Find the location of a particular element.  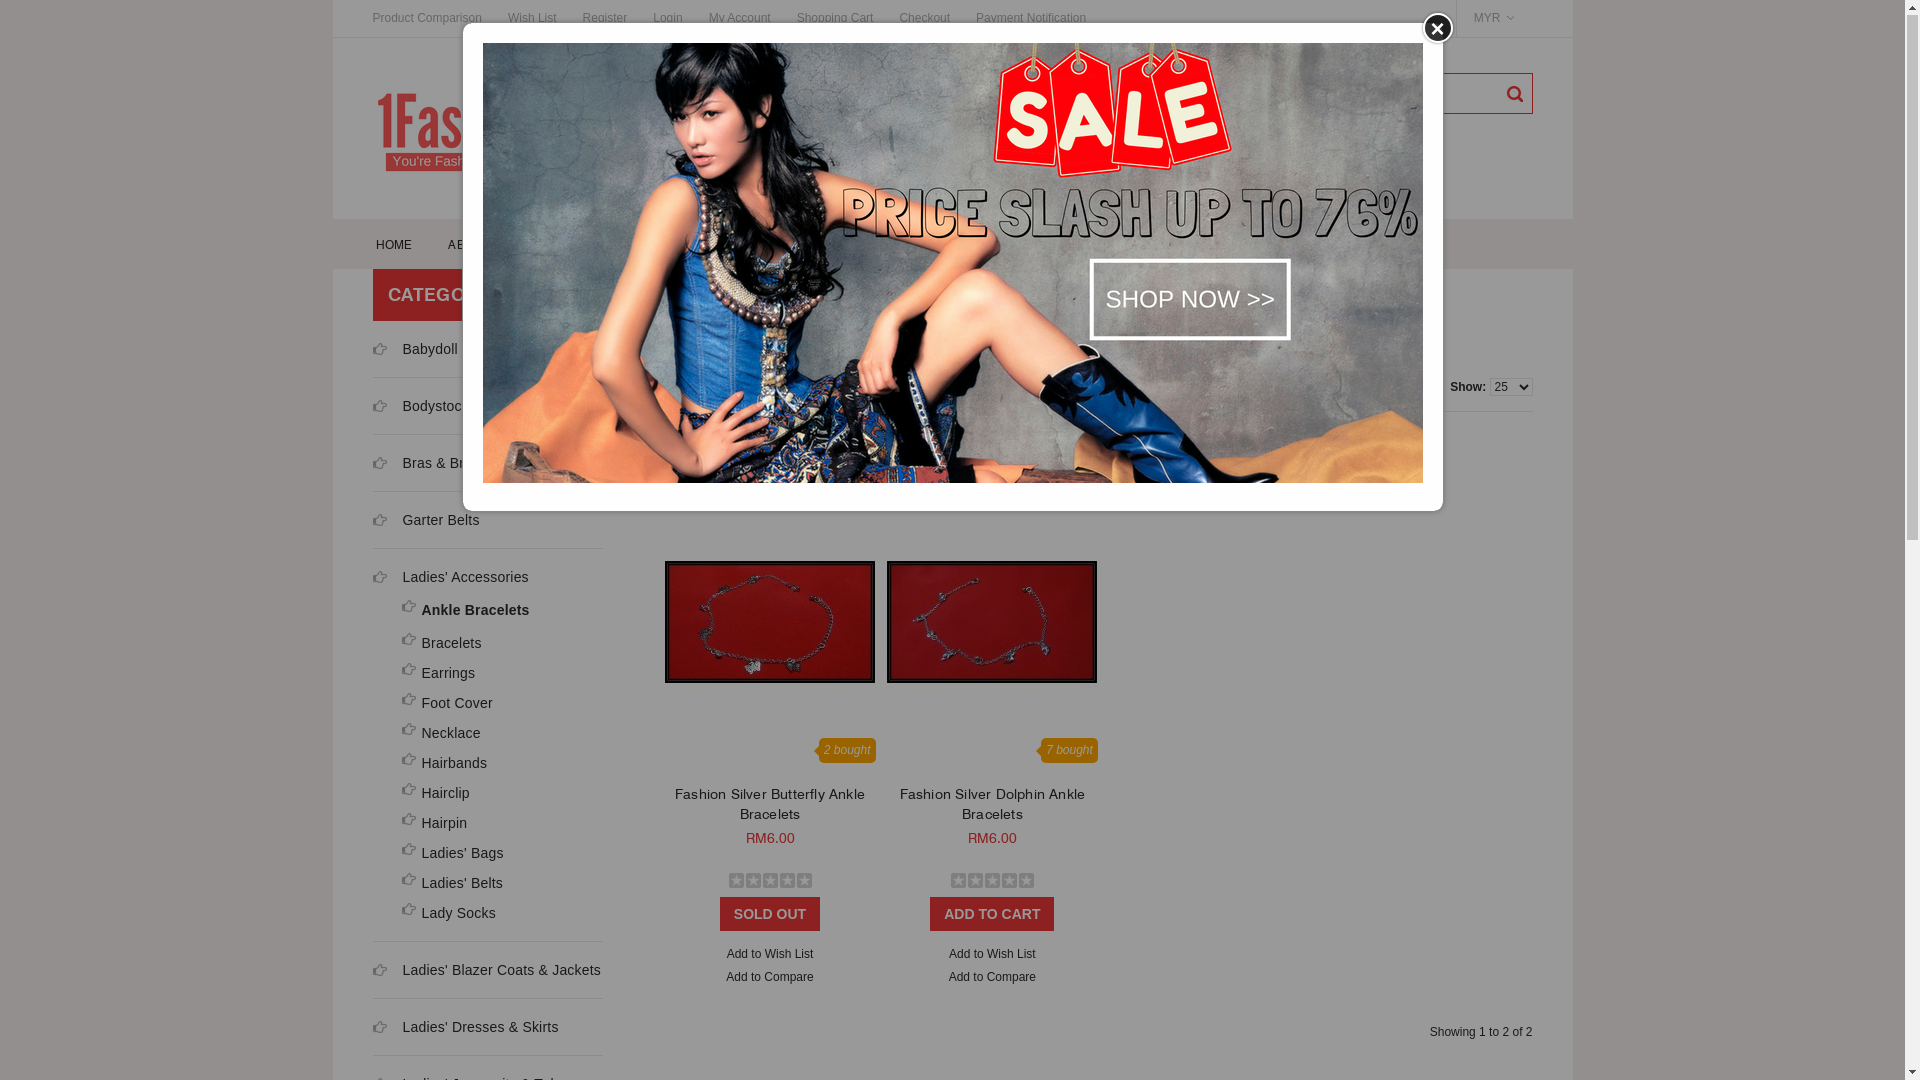

Ladies' Bags is located at coordinates (506, 854).